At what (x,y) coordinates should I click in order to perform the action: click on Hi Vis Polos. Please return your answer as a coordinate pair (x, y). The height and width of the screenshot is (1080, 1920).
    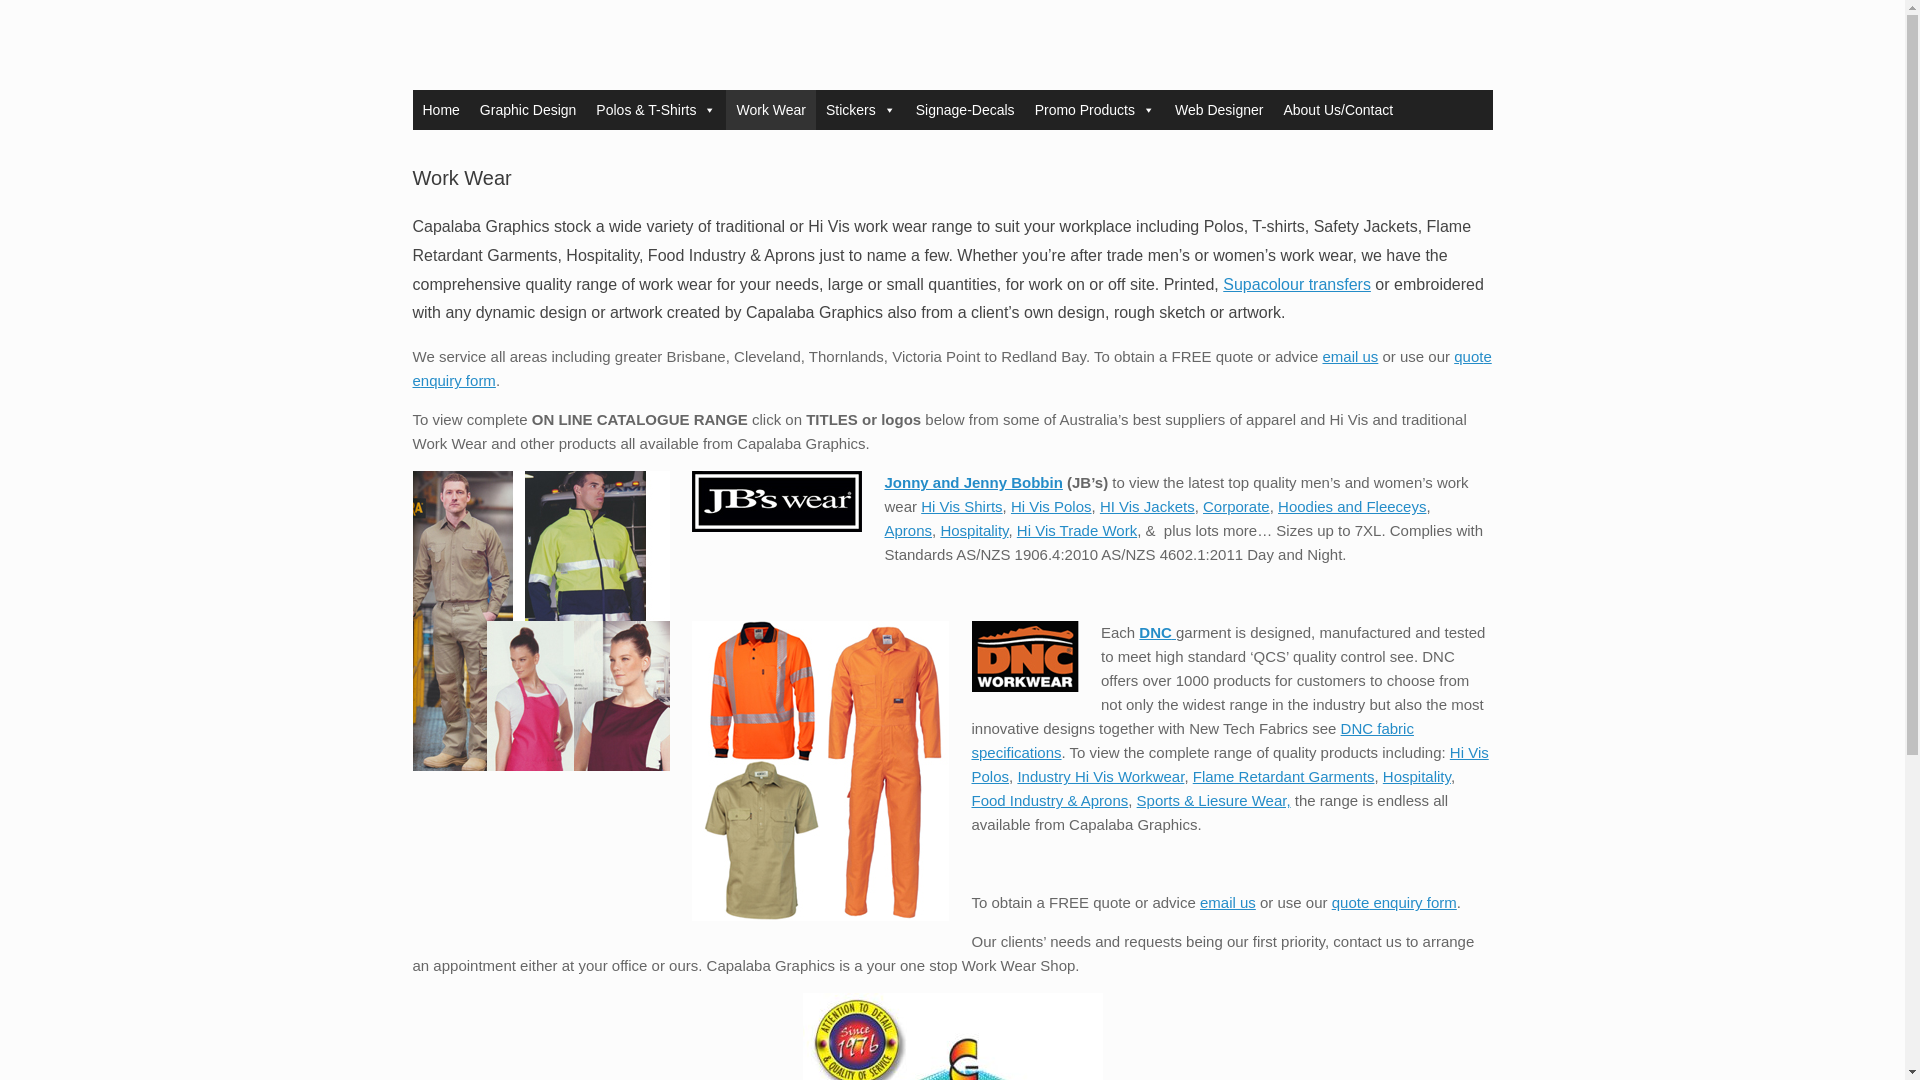
    Looking at the image, I should click on (1052, 506).